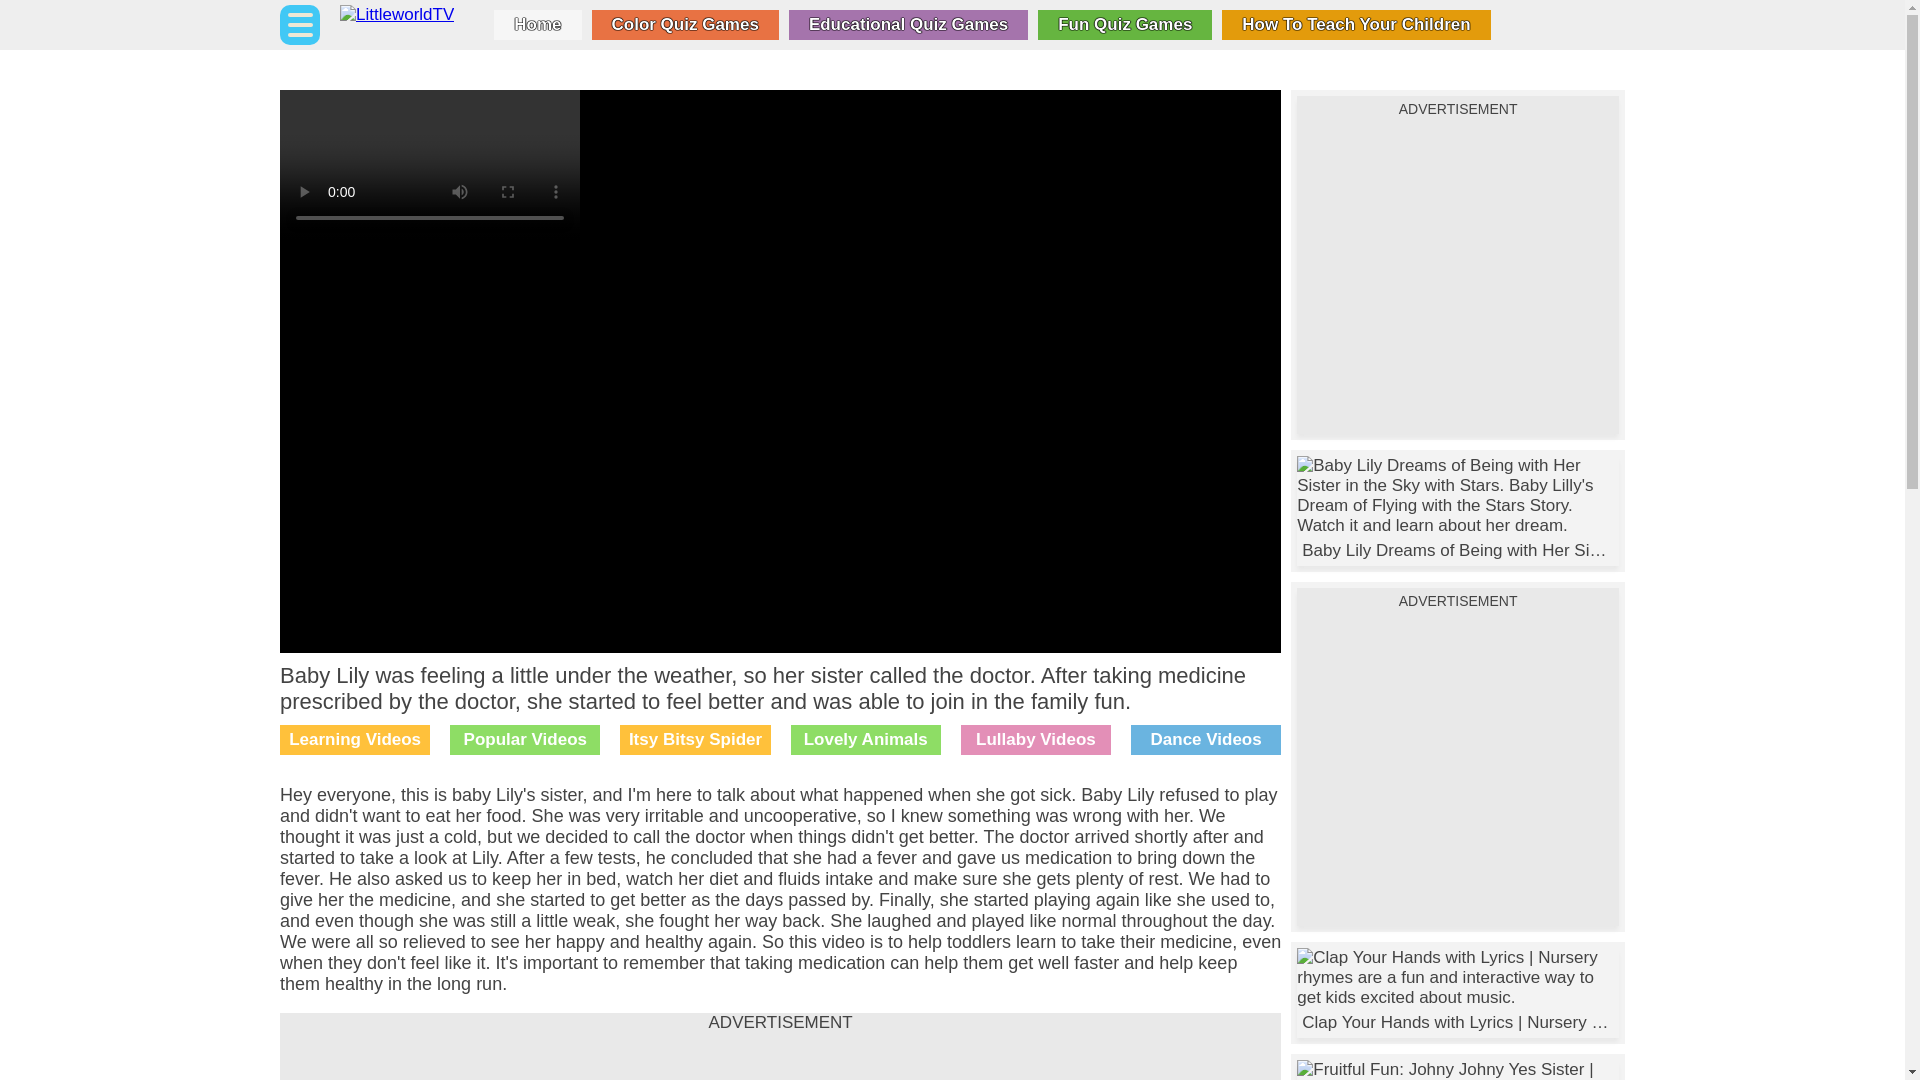 The width and height of the screenshot is (1920, 1080). What do you see at coordinates (685, 24) in the screenshot?
I see `Color Quiz Games` at bounding box center [685, 24].